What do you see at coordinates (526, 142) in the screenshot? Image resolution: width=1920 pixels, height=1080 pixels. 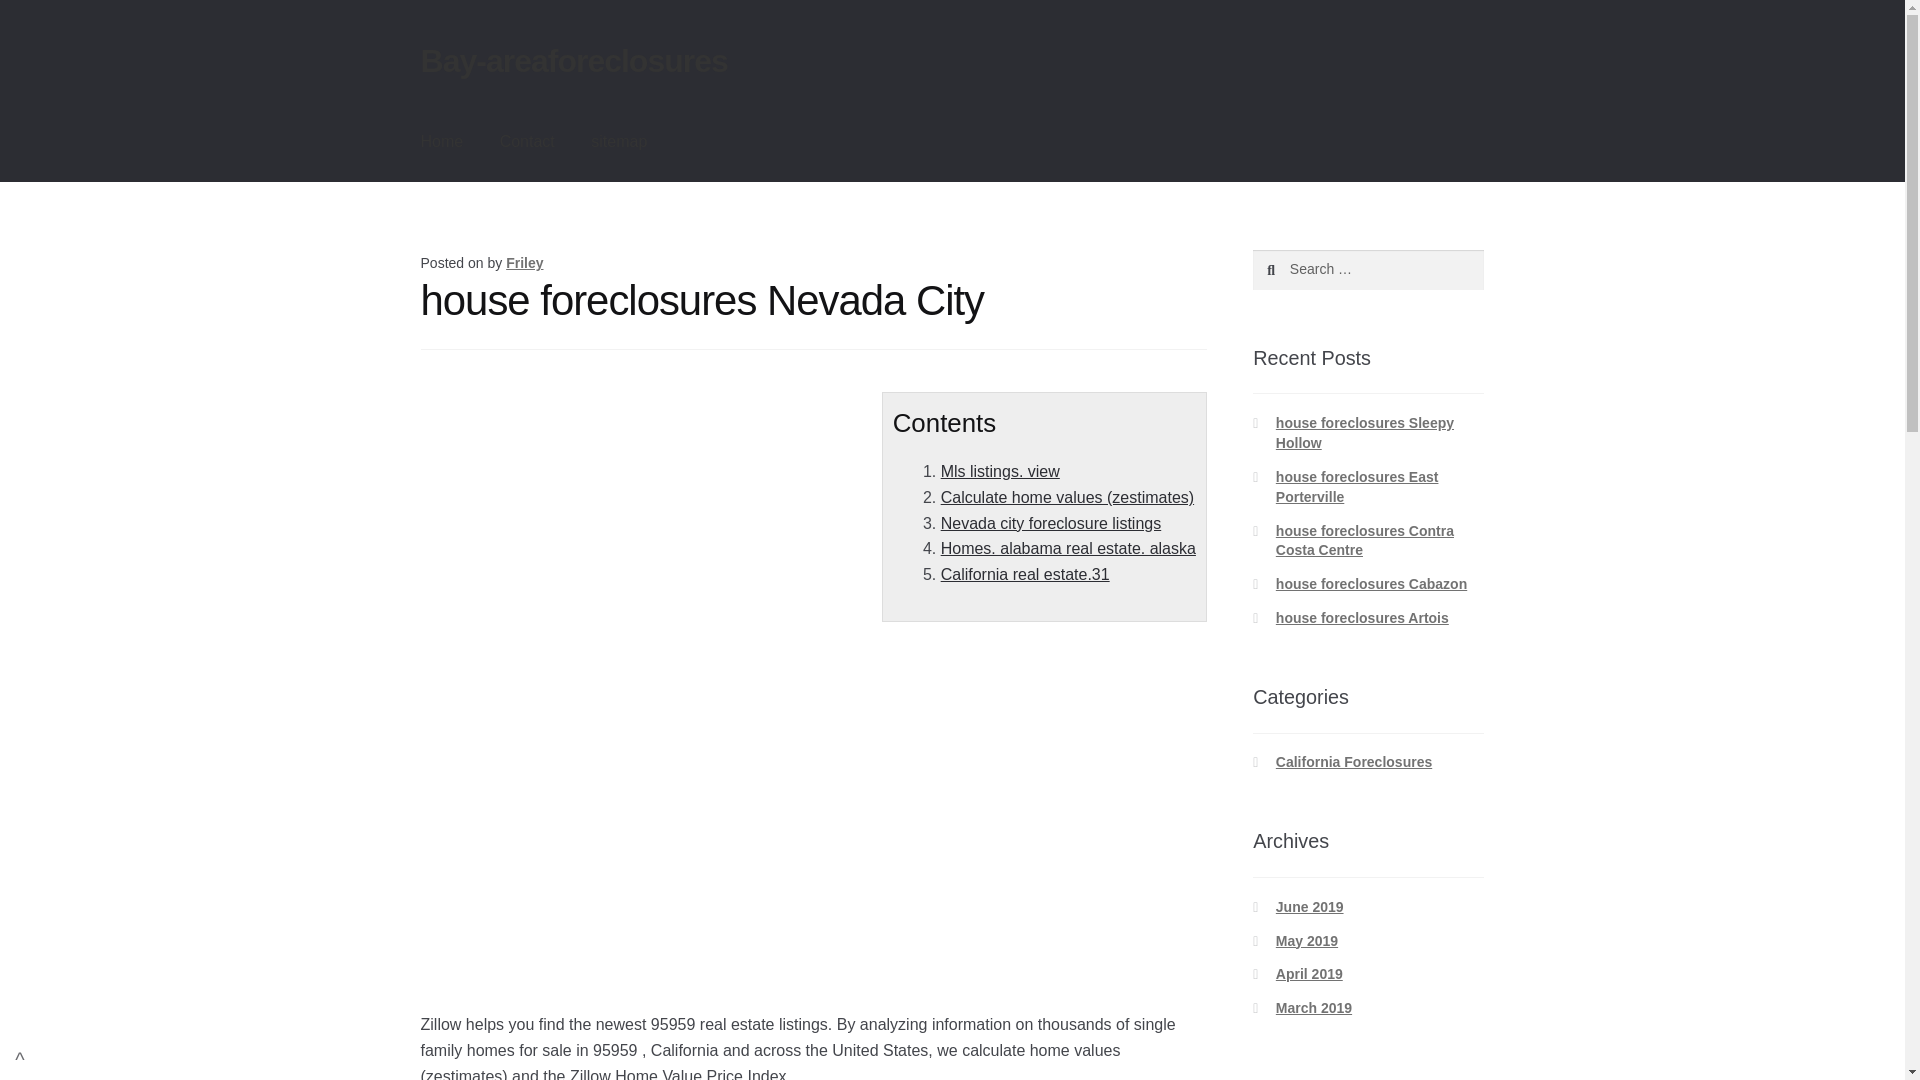 I see `Contact` at bounding box center [526, 142].